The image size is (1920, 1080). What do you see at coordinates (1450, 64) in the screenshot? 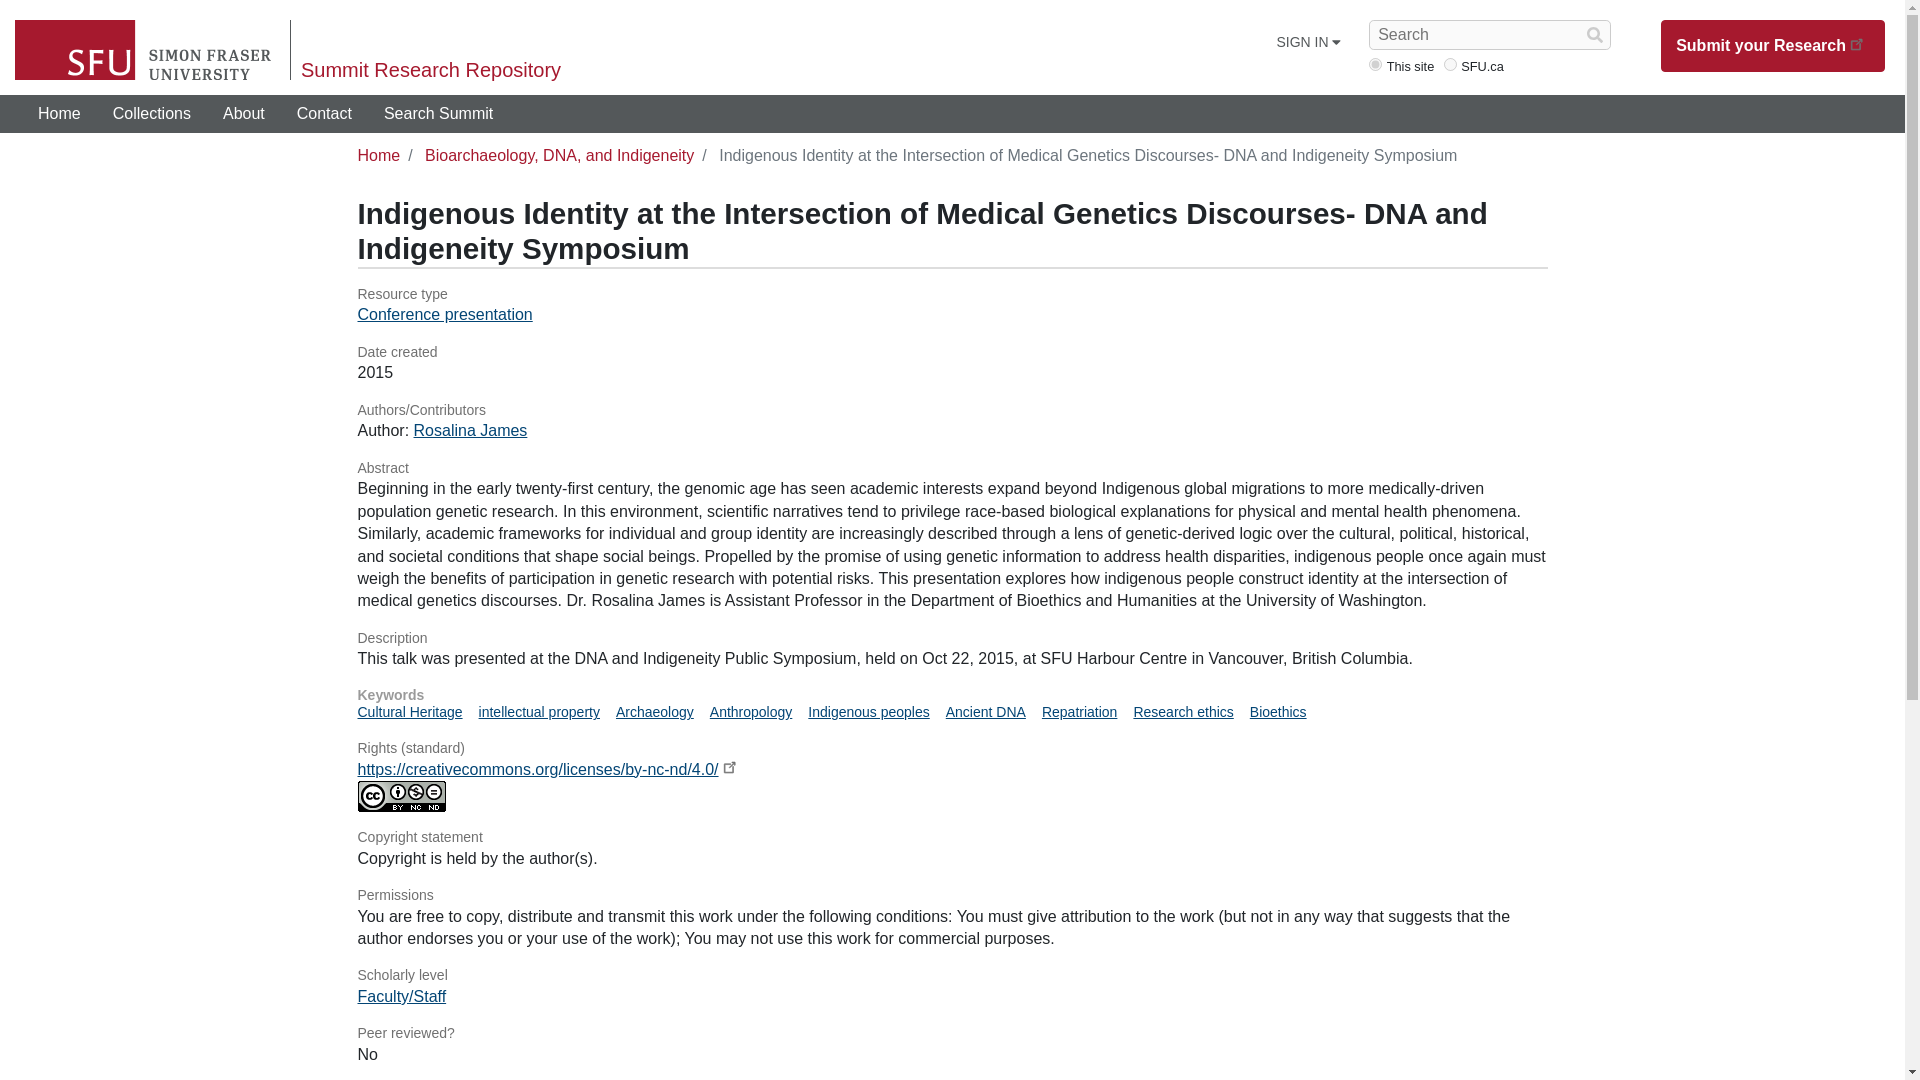
I see `navbar-sfu` at bounding box center [1450, 64].